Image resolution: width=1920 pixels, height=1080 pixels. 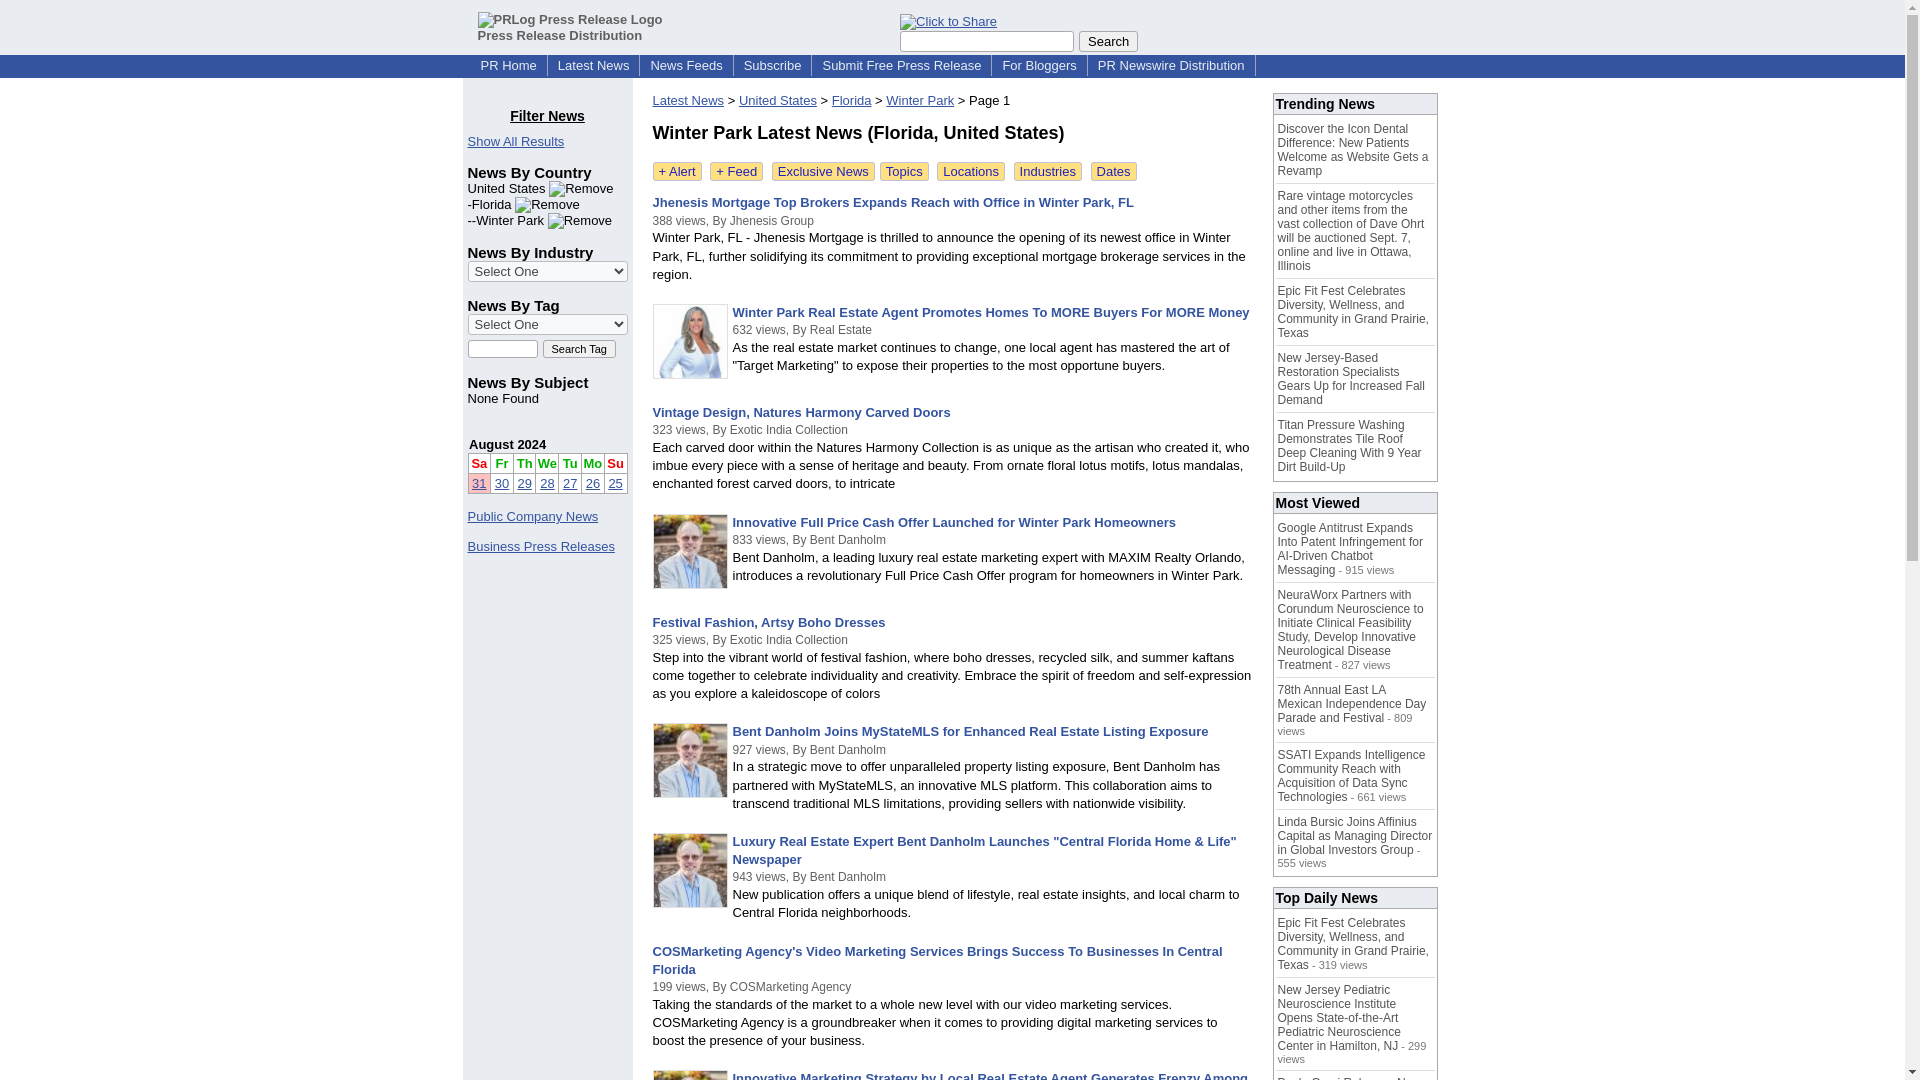 I want to click on Latest News, so click(x=593, y=66).